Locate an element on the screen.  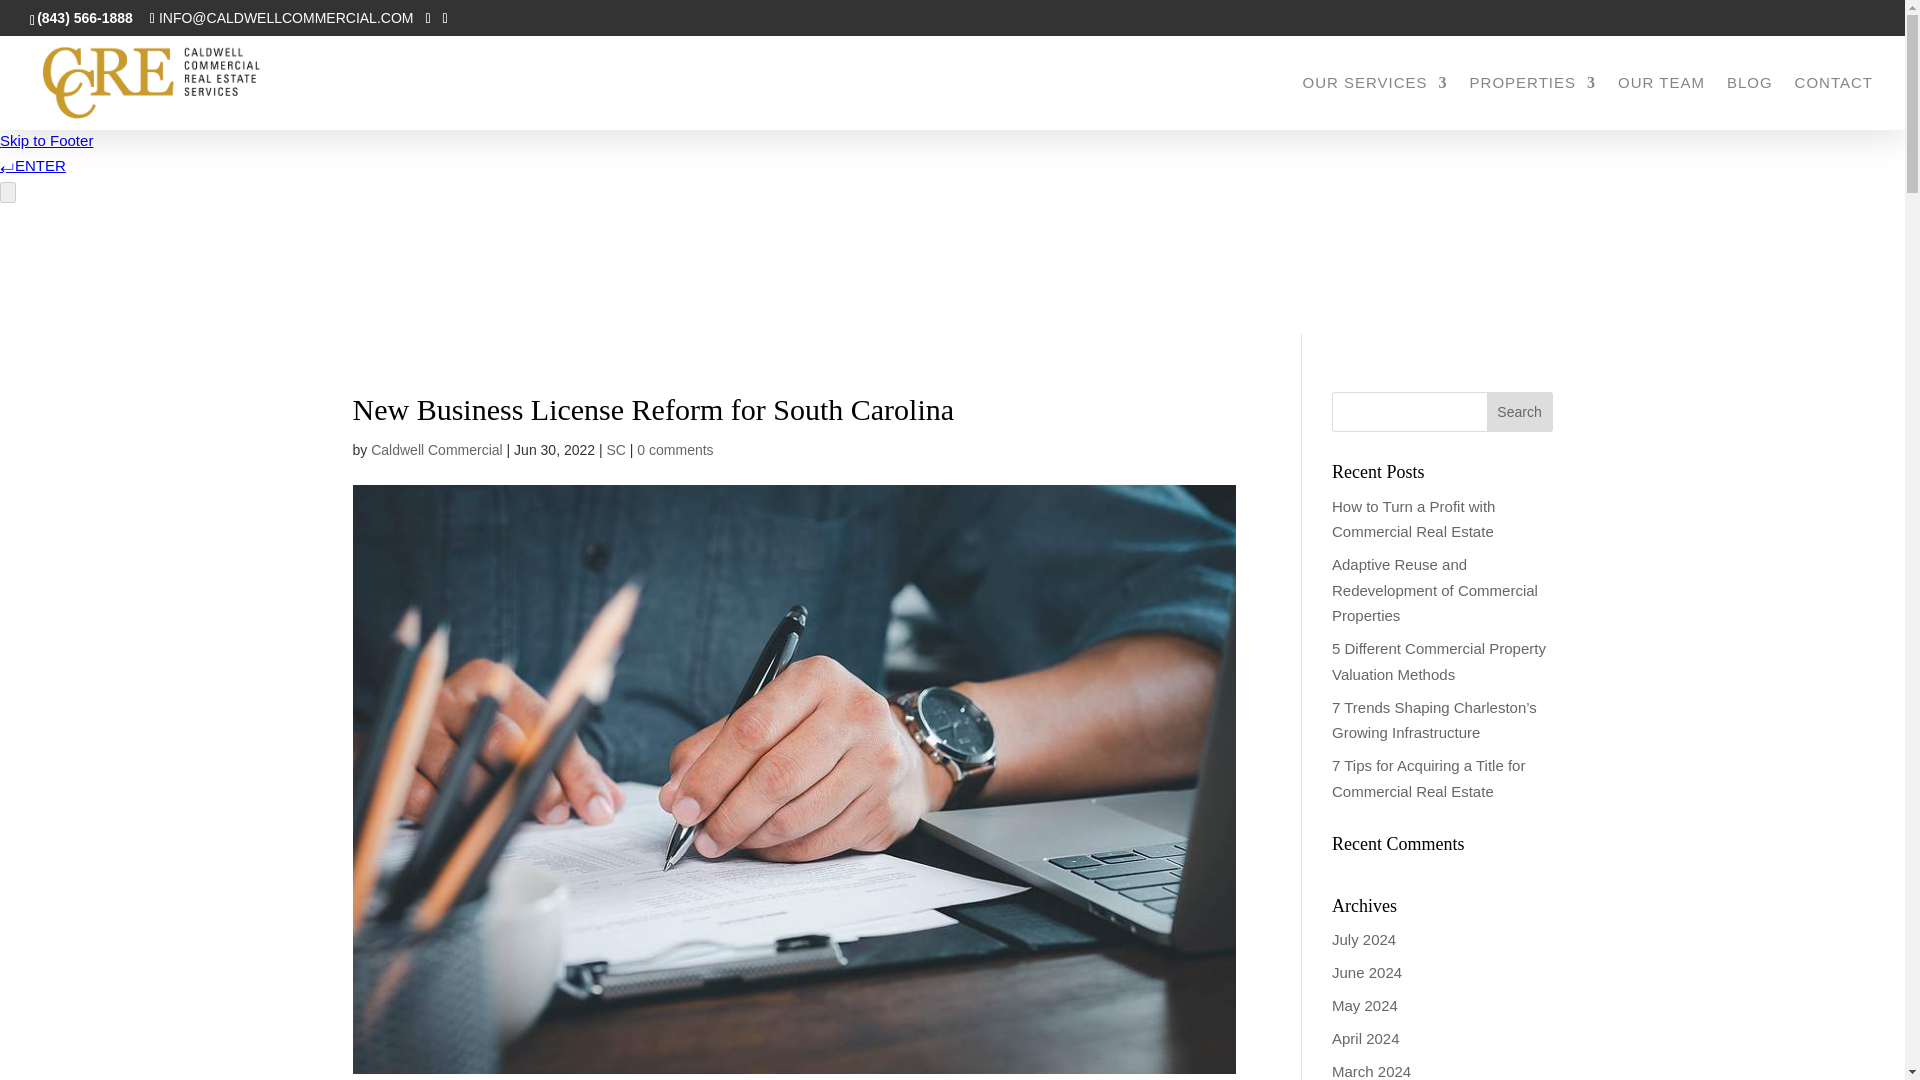
CONTACT is located at coordinates (1834, 102).